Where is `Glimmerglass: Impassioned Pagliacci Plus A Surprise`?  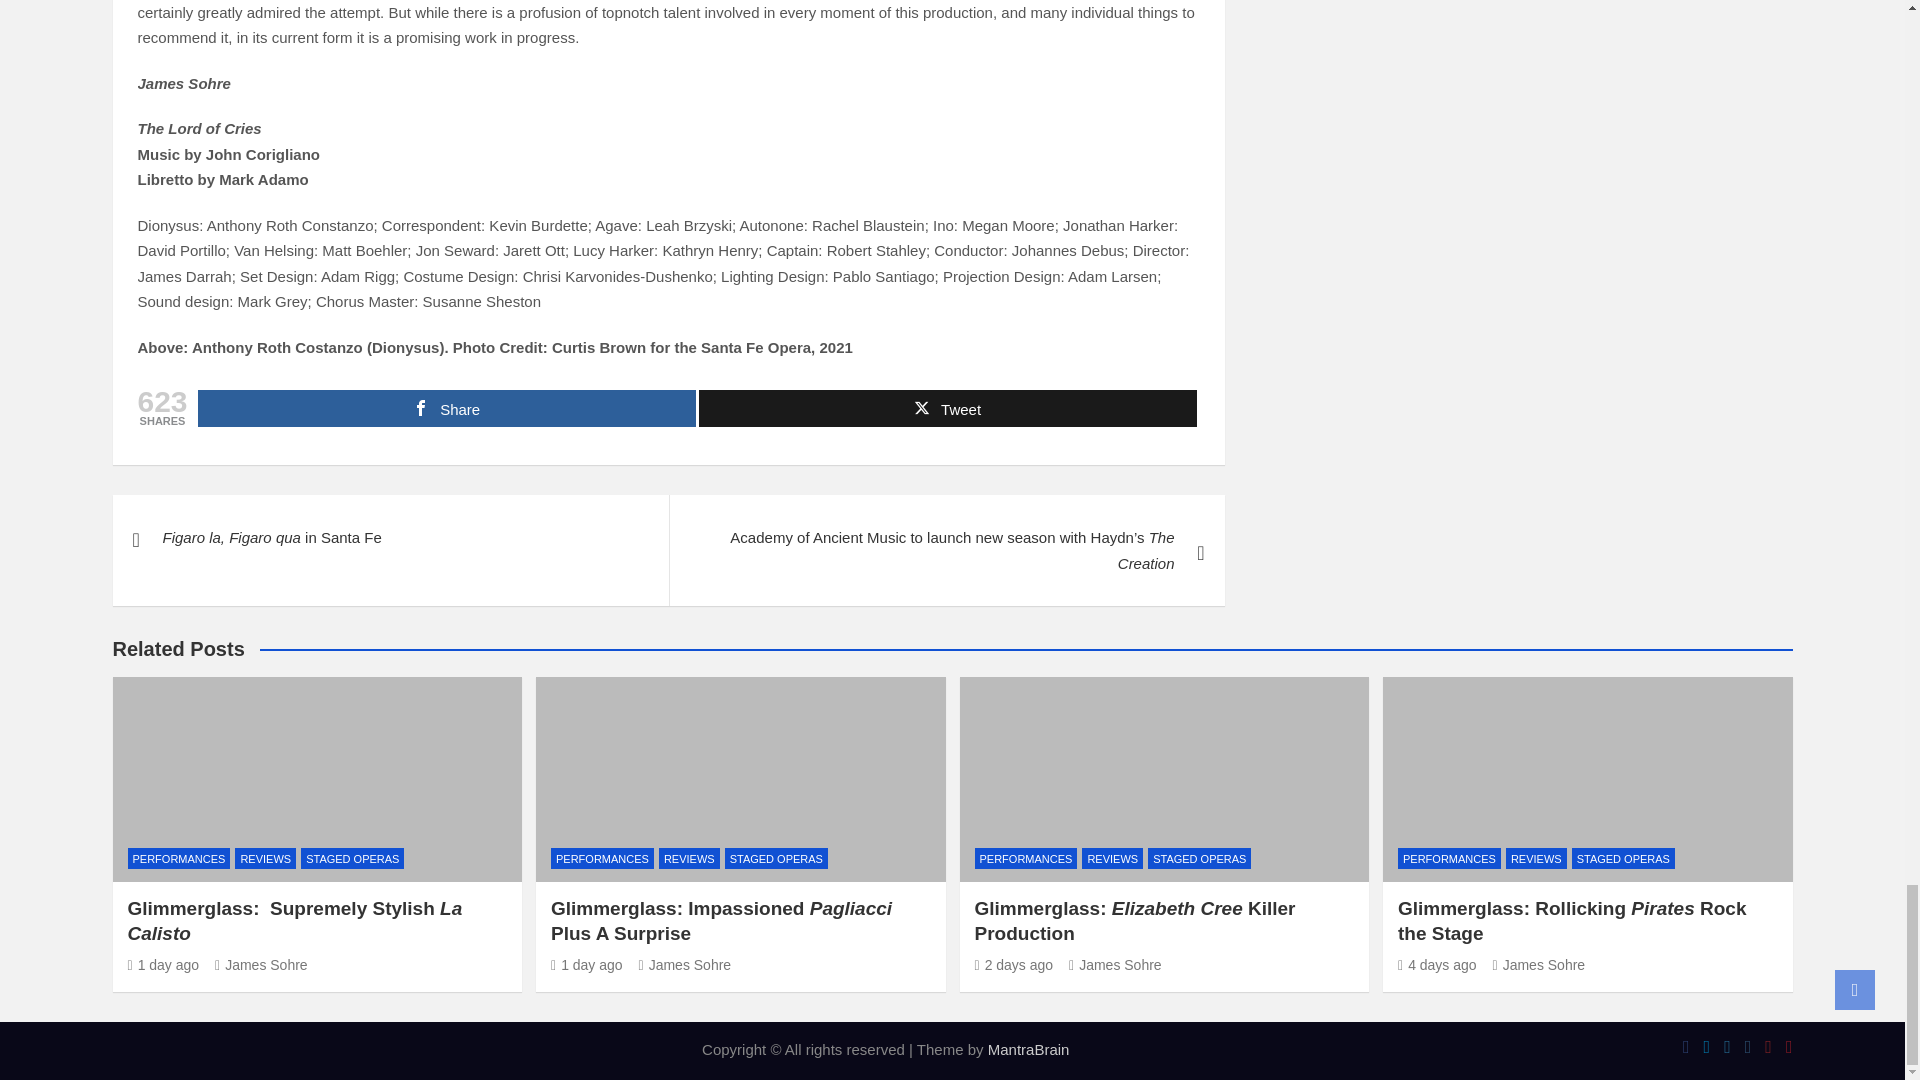
Glimmerglass: Impassioned Pagliacci Plus A Surprise is located at coordinates (586, 964).